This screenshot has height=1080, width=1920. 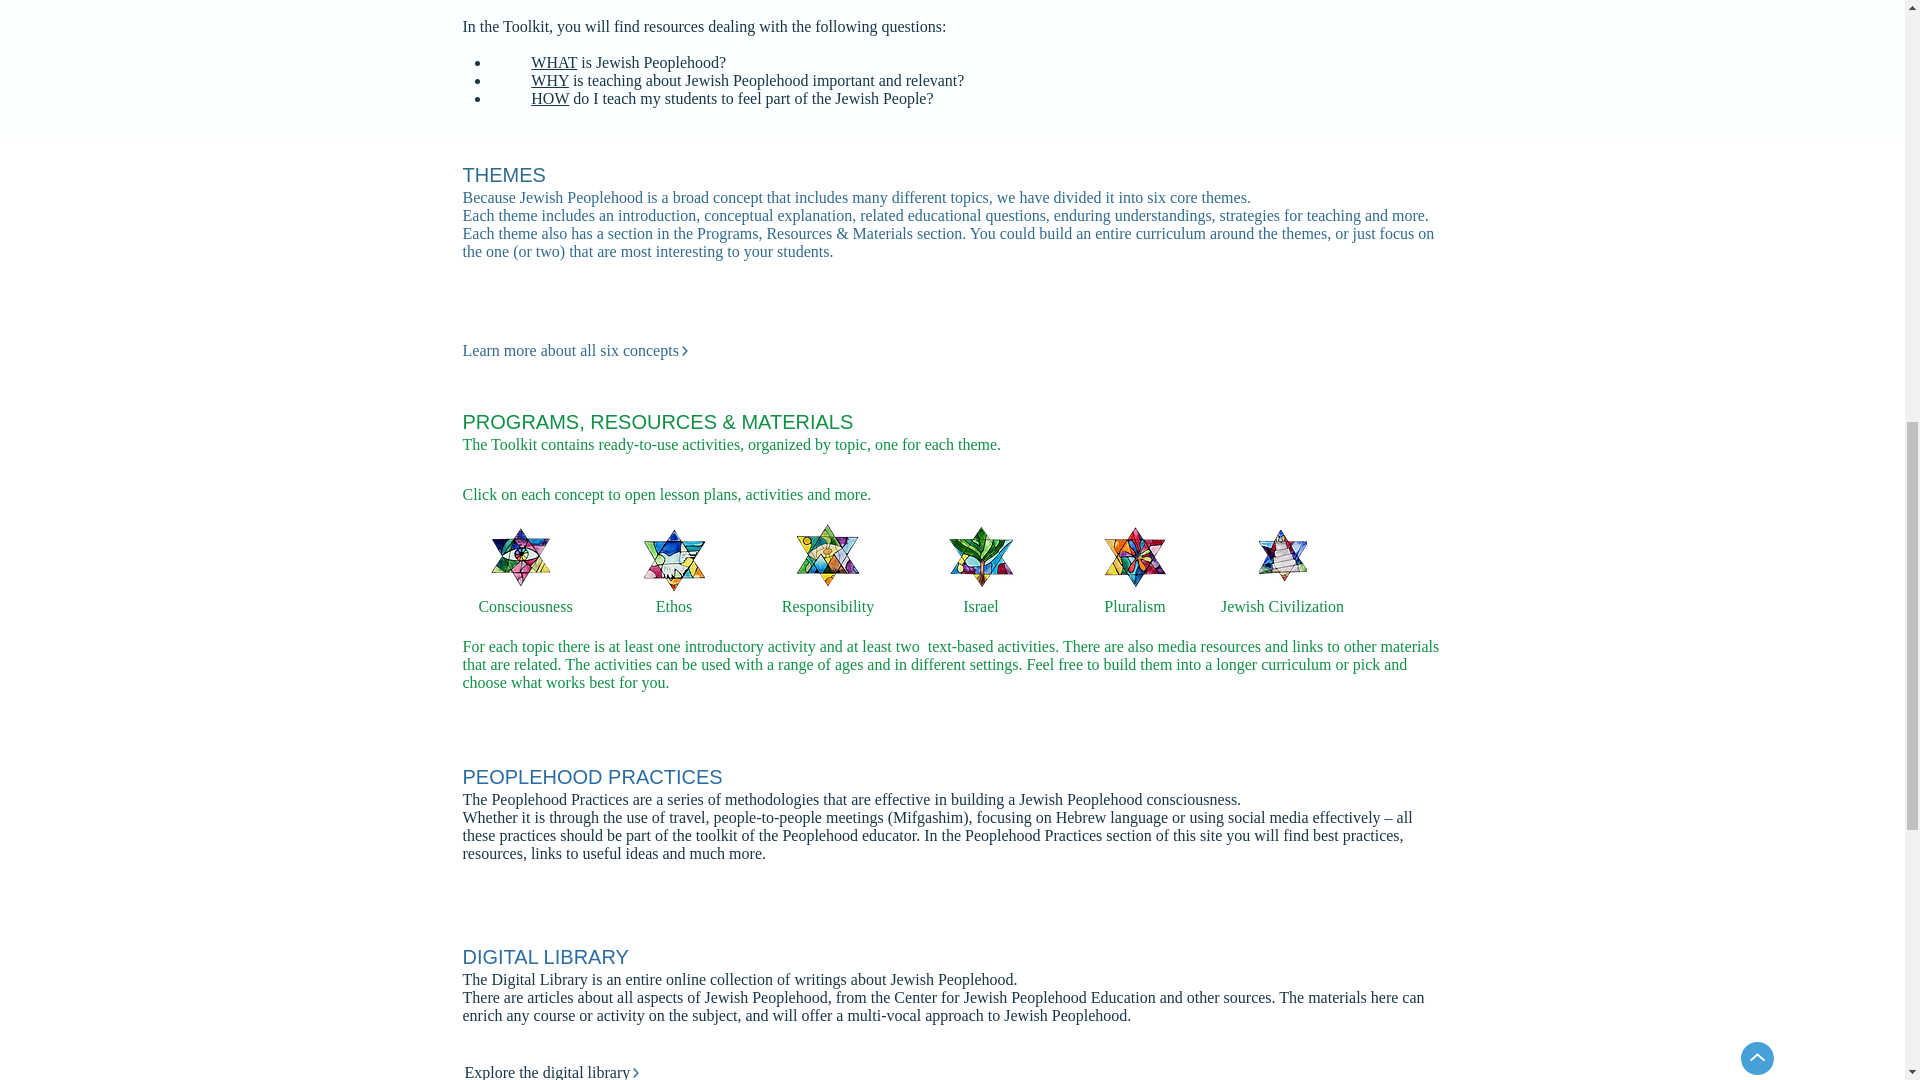 I want to click on WHY , so click(x=552, y=80).